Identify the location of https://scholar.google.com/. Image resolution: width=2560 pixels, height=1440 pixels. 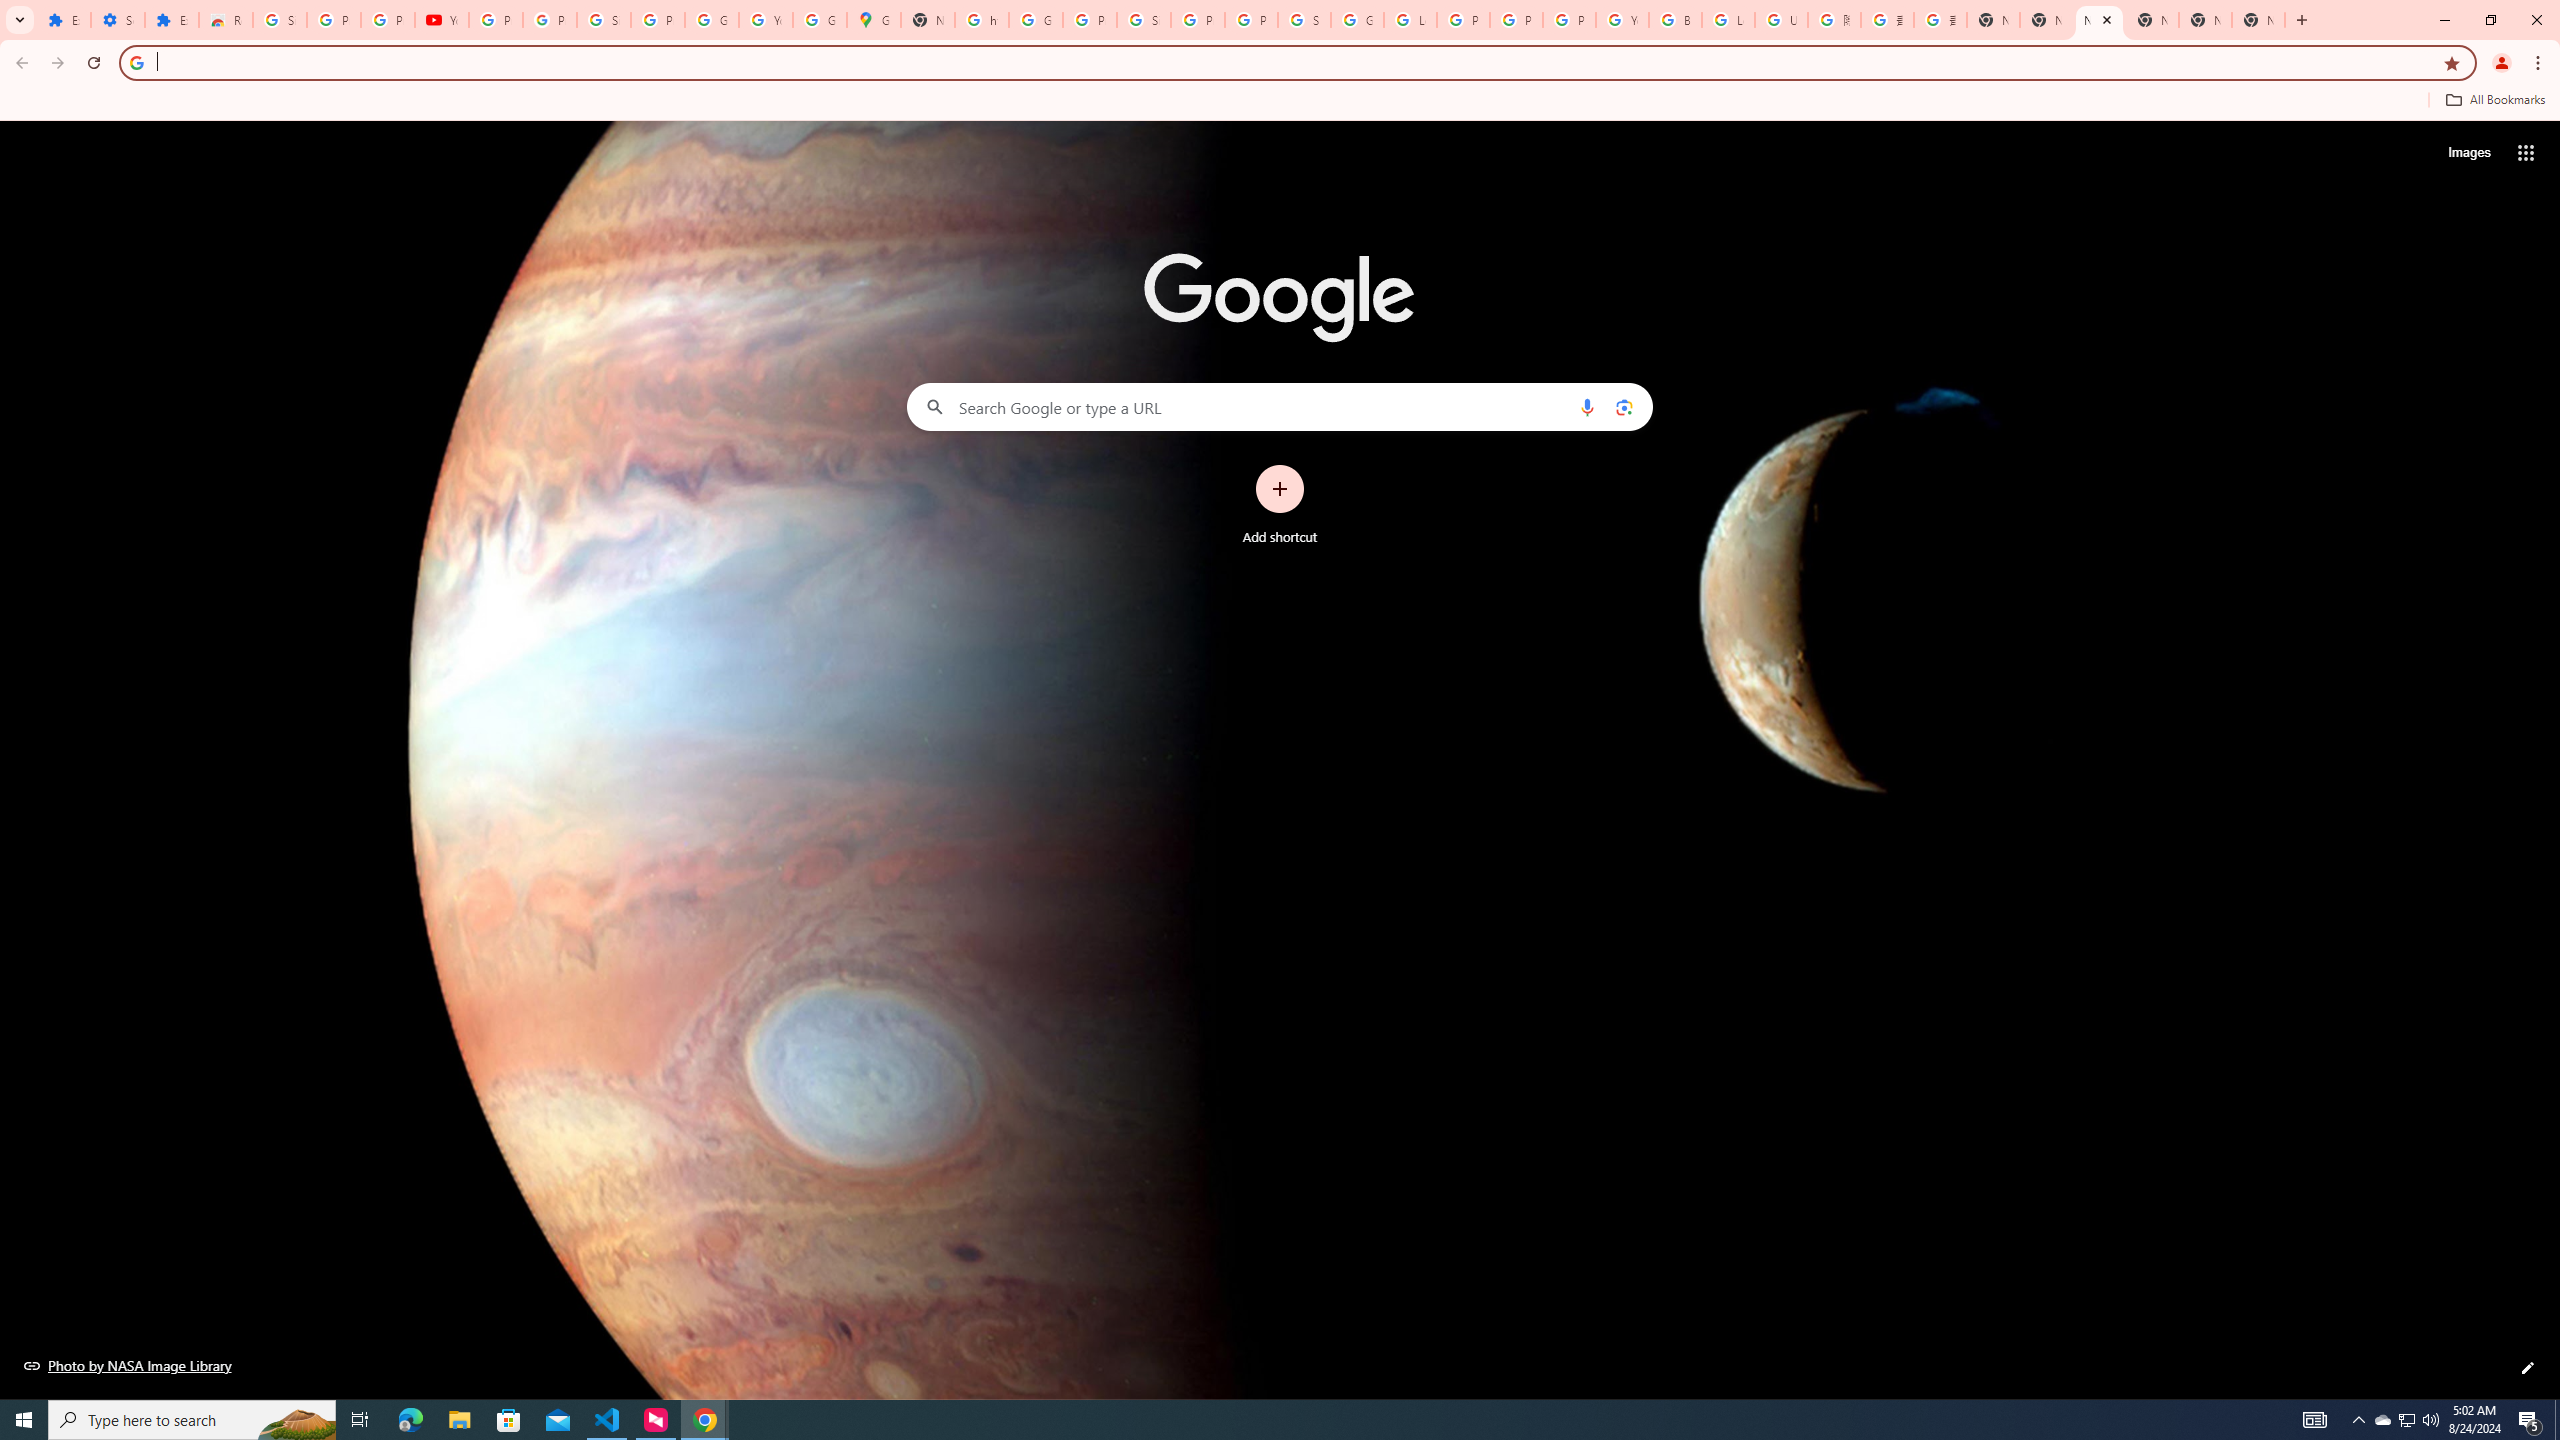
(982, 20).